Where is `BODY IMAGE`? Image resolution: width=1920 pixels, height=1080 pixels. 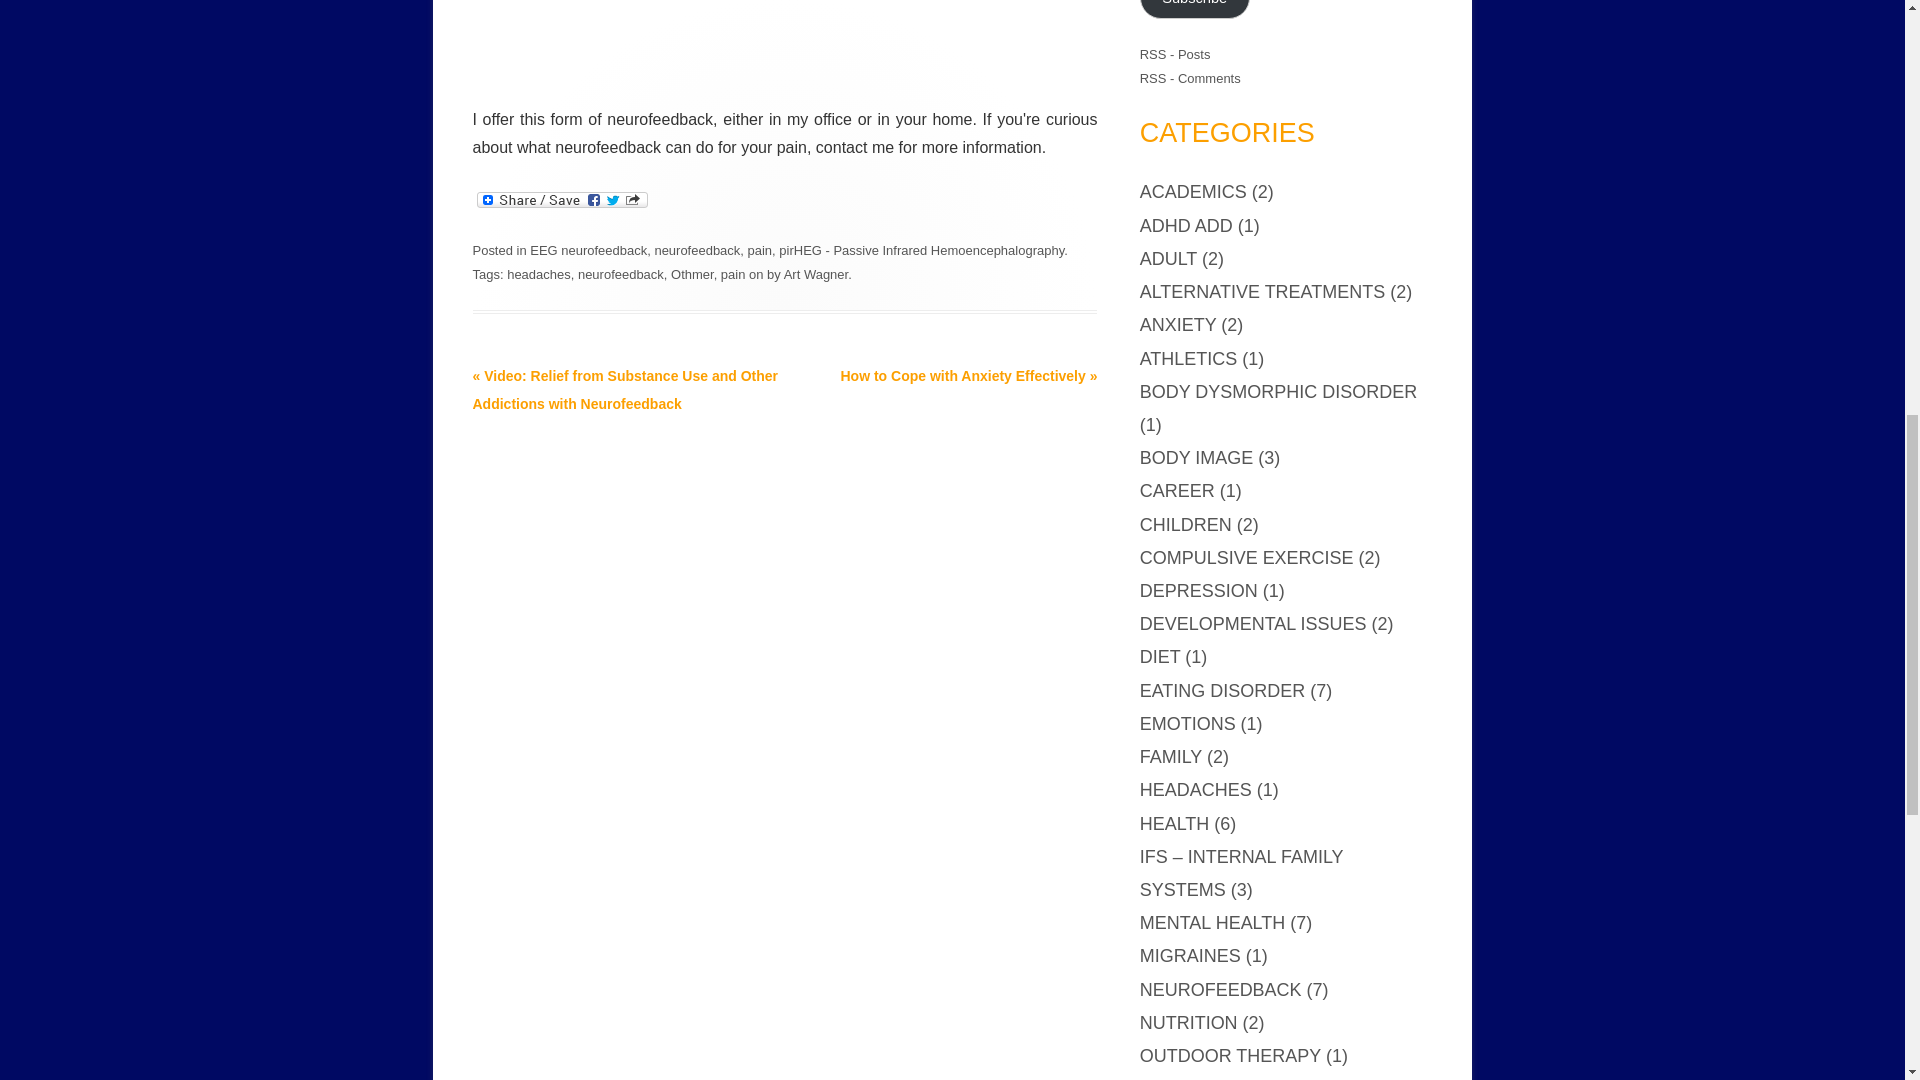 BODY IMAGE is located at coordinates (1196, 458).